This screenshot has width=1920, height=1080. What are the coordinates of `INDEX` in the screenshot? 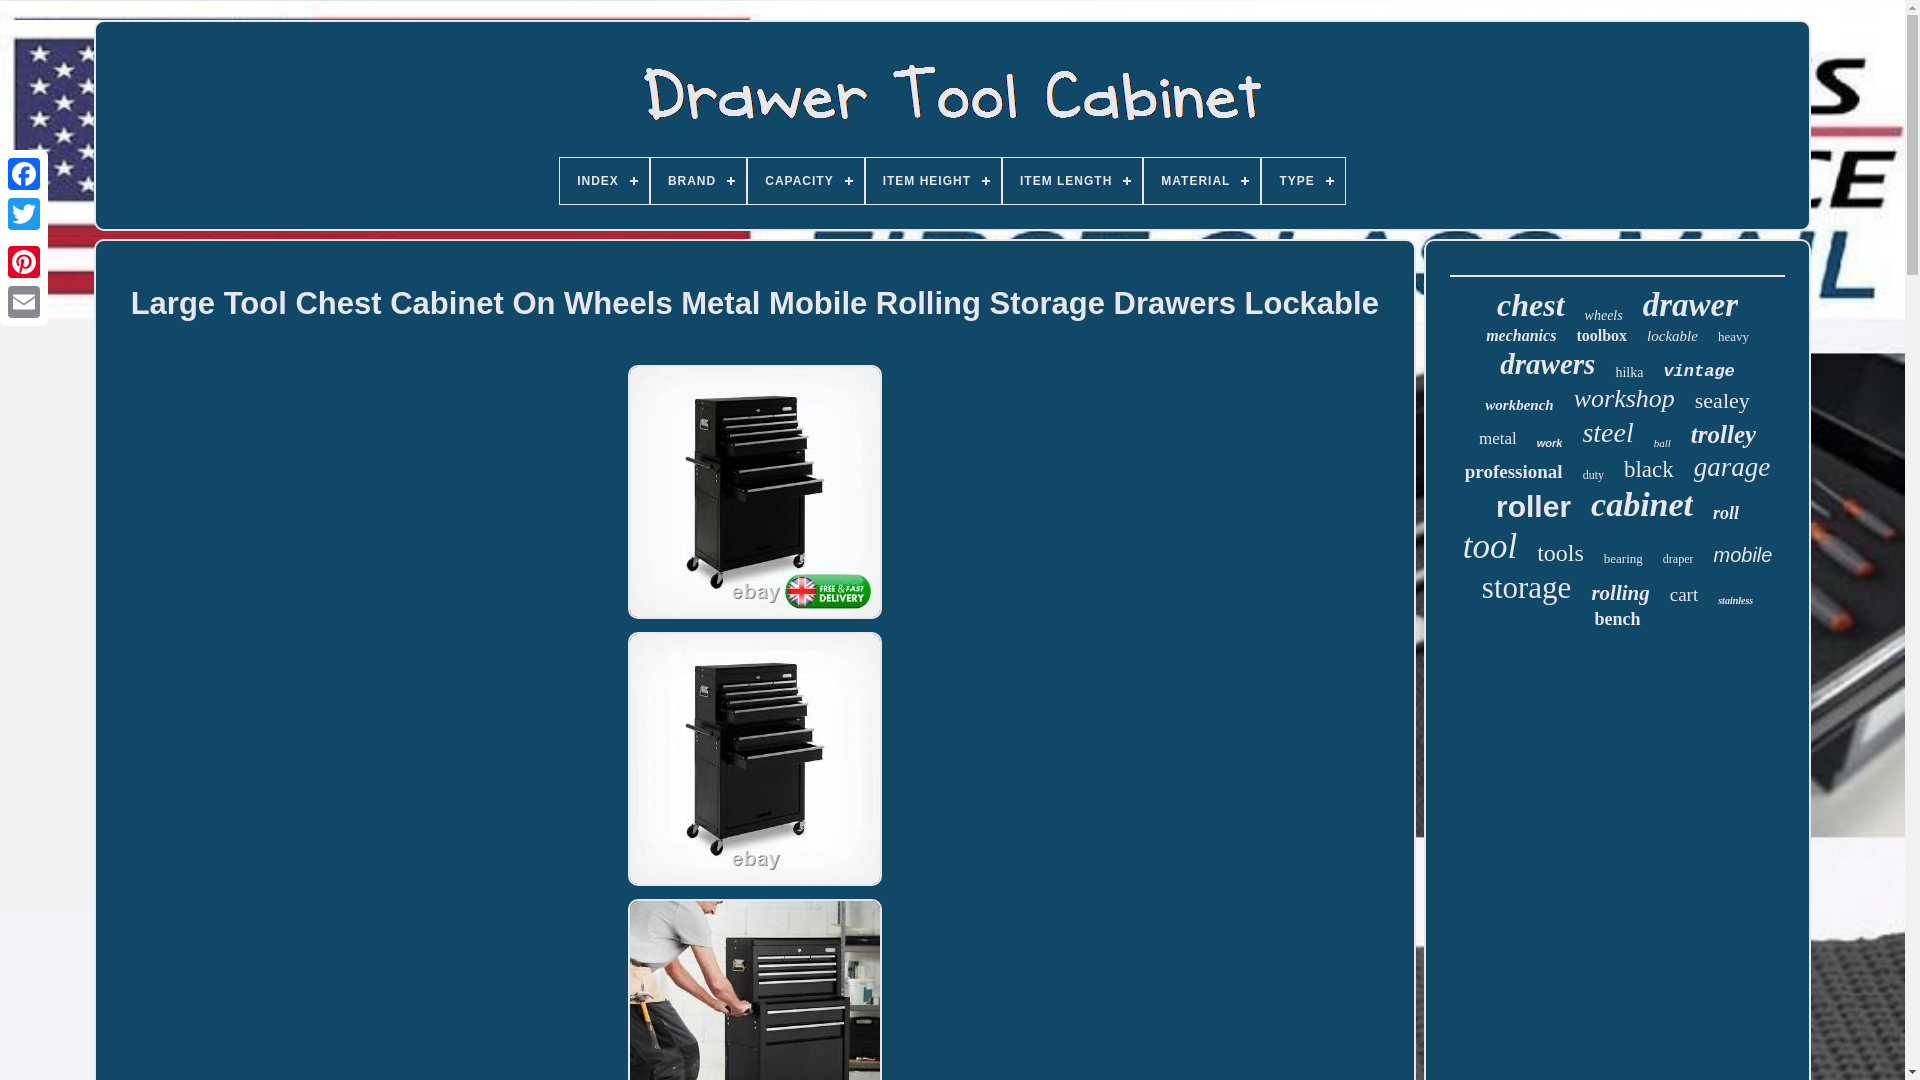 It's located at (604, 180).